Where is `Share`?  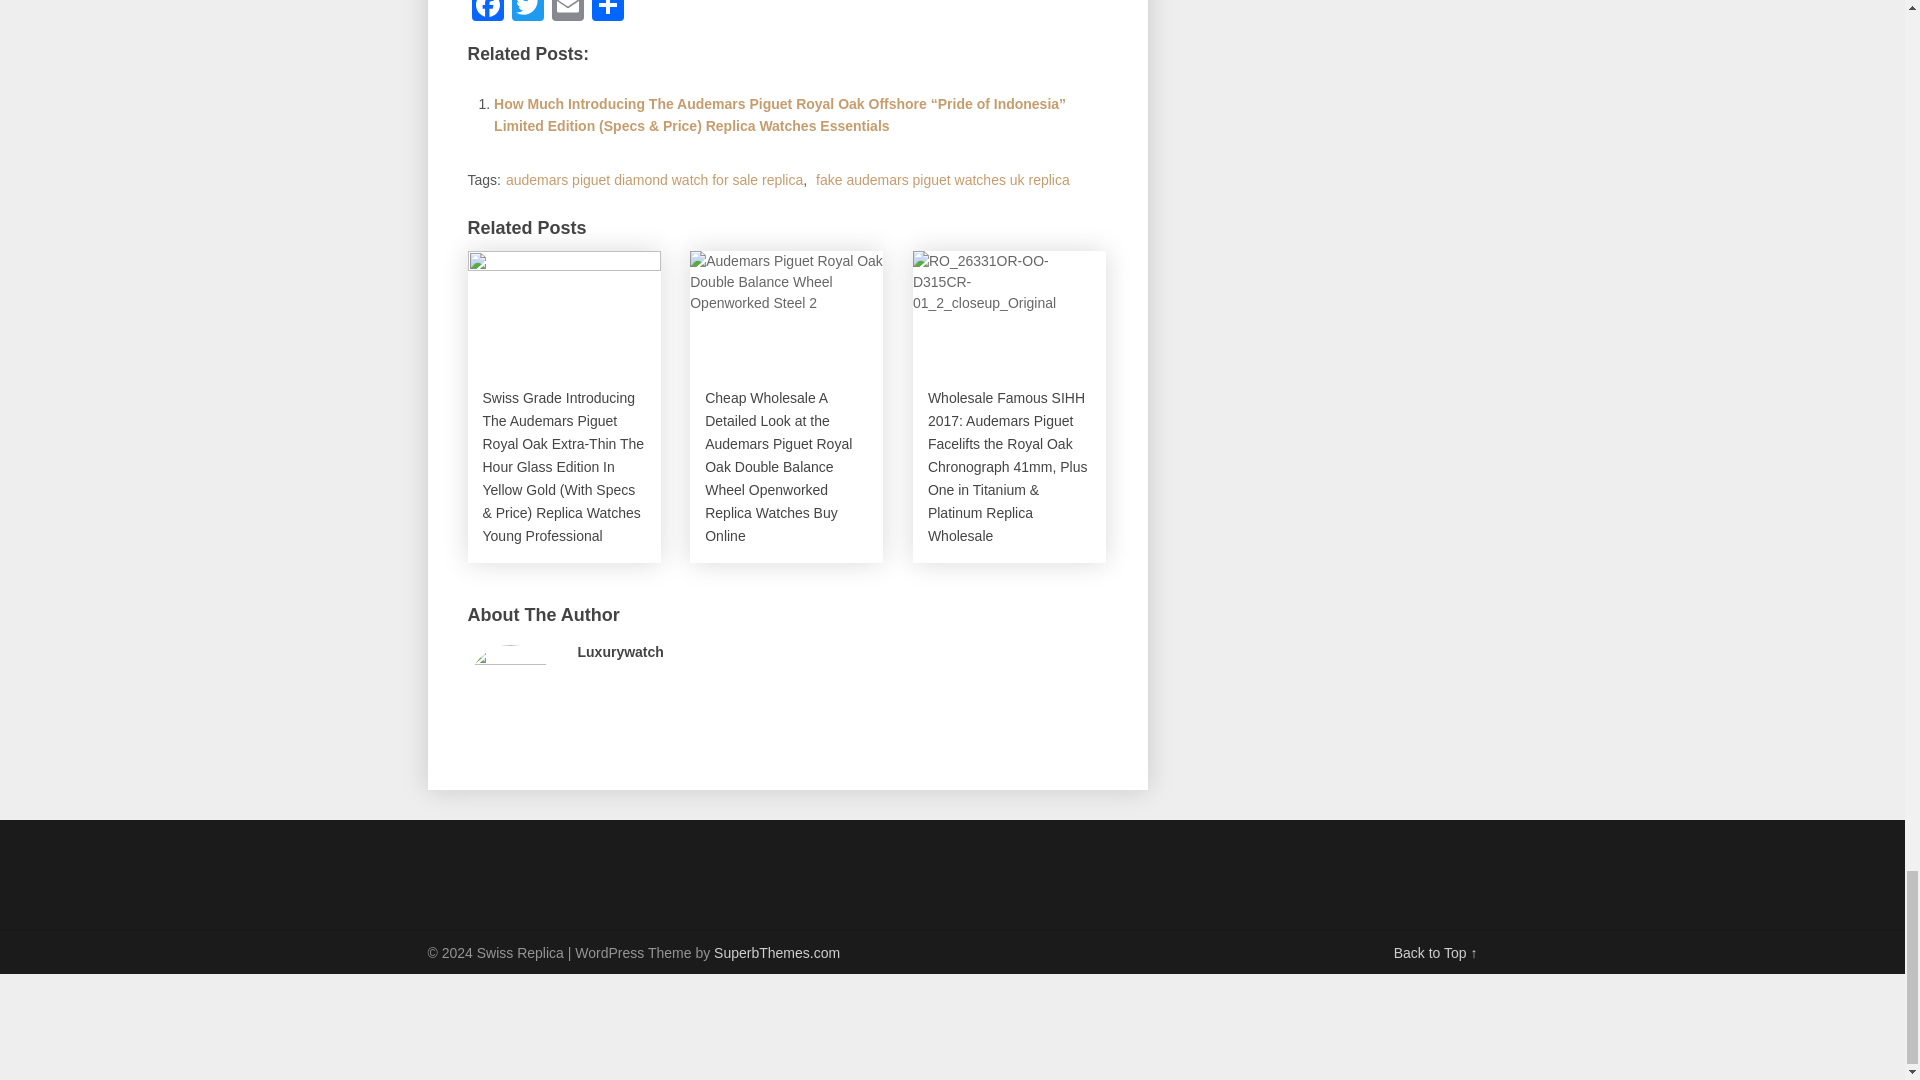 Share is located at coordinates (607, 12).